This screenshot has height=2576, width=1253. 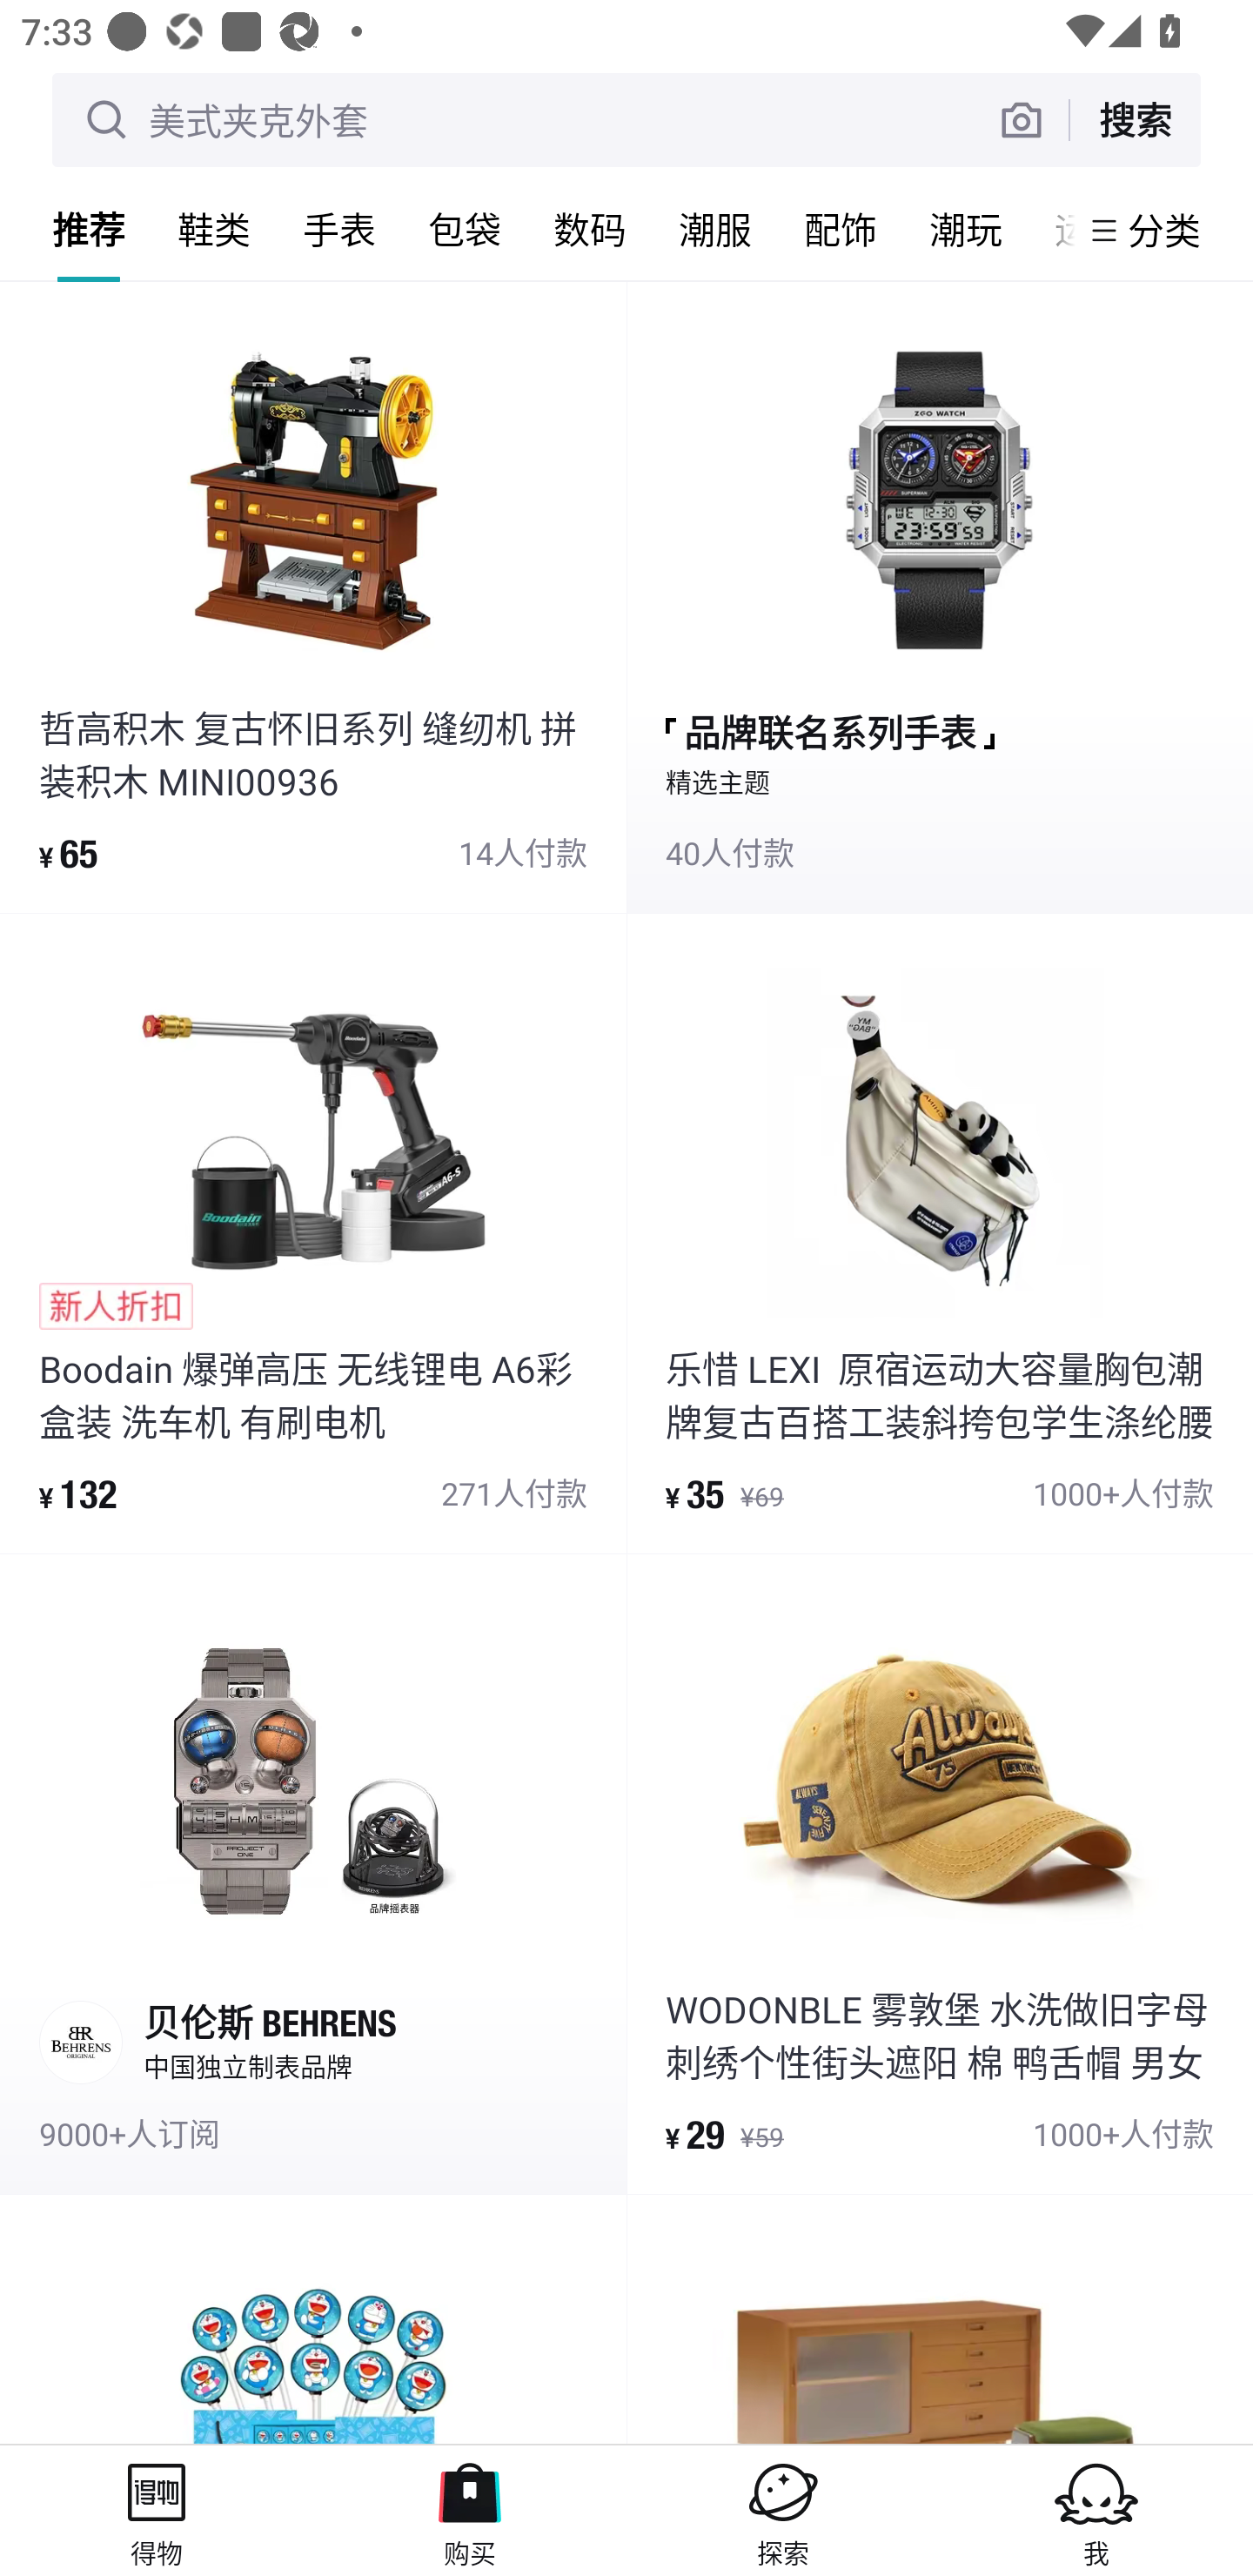 What do you see at coordinates (715, 229) in the screenshot?
I see `潮服` at bounding box center [715, 229].